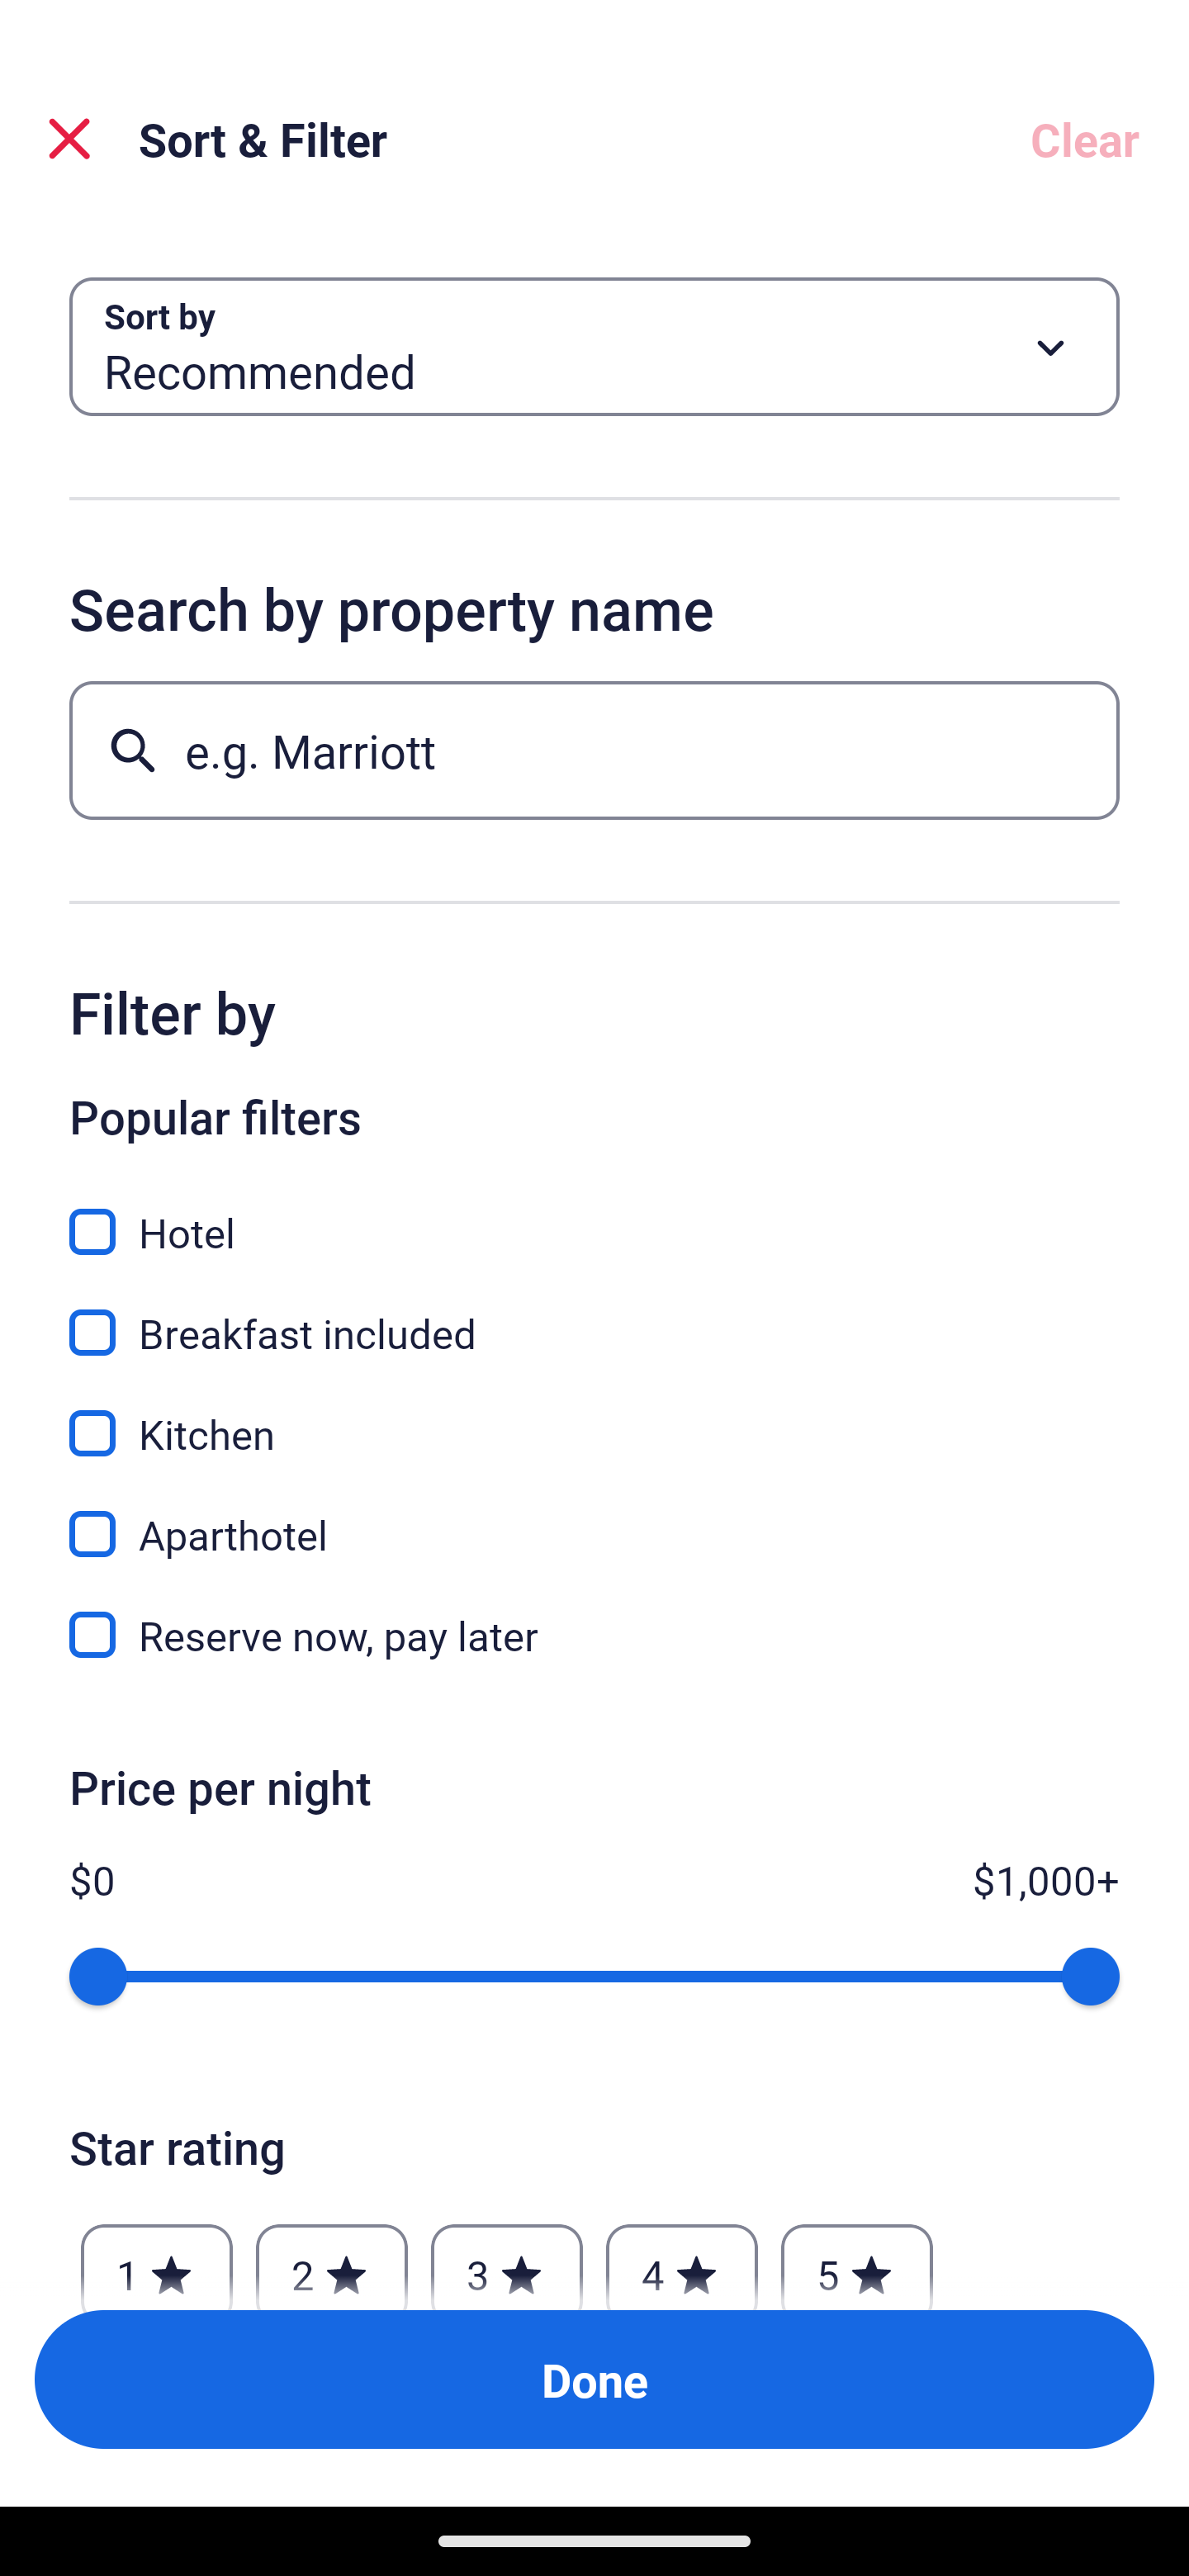  What do you see at coordinates (594, 1314) in the screenshot?
I see `Breakfast included, Breakfast included` at bounding box center [594, 1314].